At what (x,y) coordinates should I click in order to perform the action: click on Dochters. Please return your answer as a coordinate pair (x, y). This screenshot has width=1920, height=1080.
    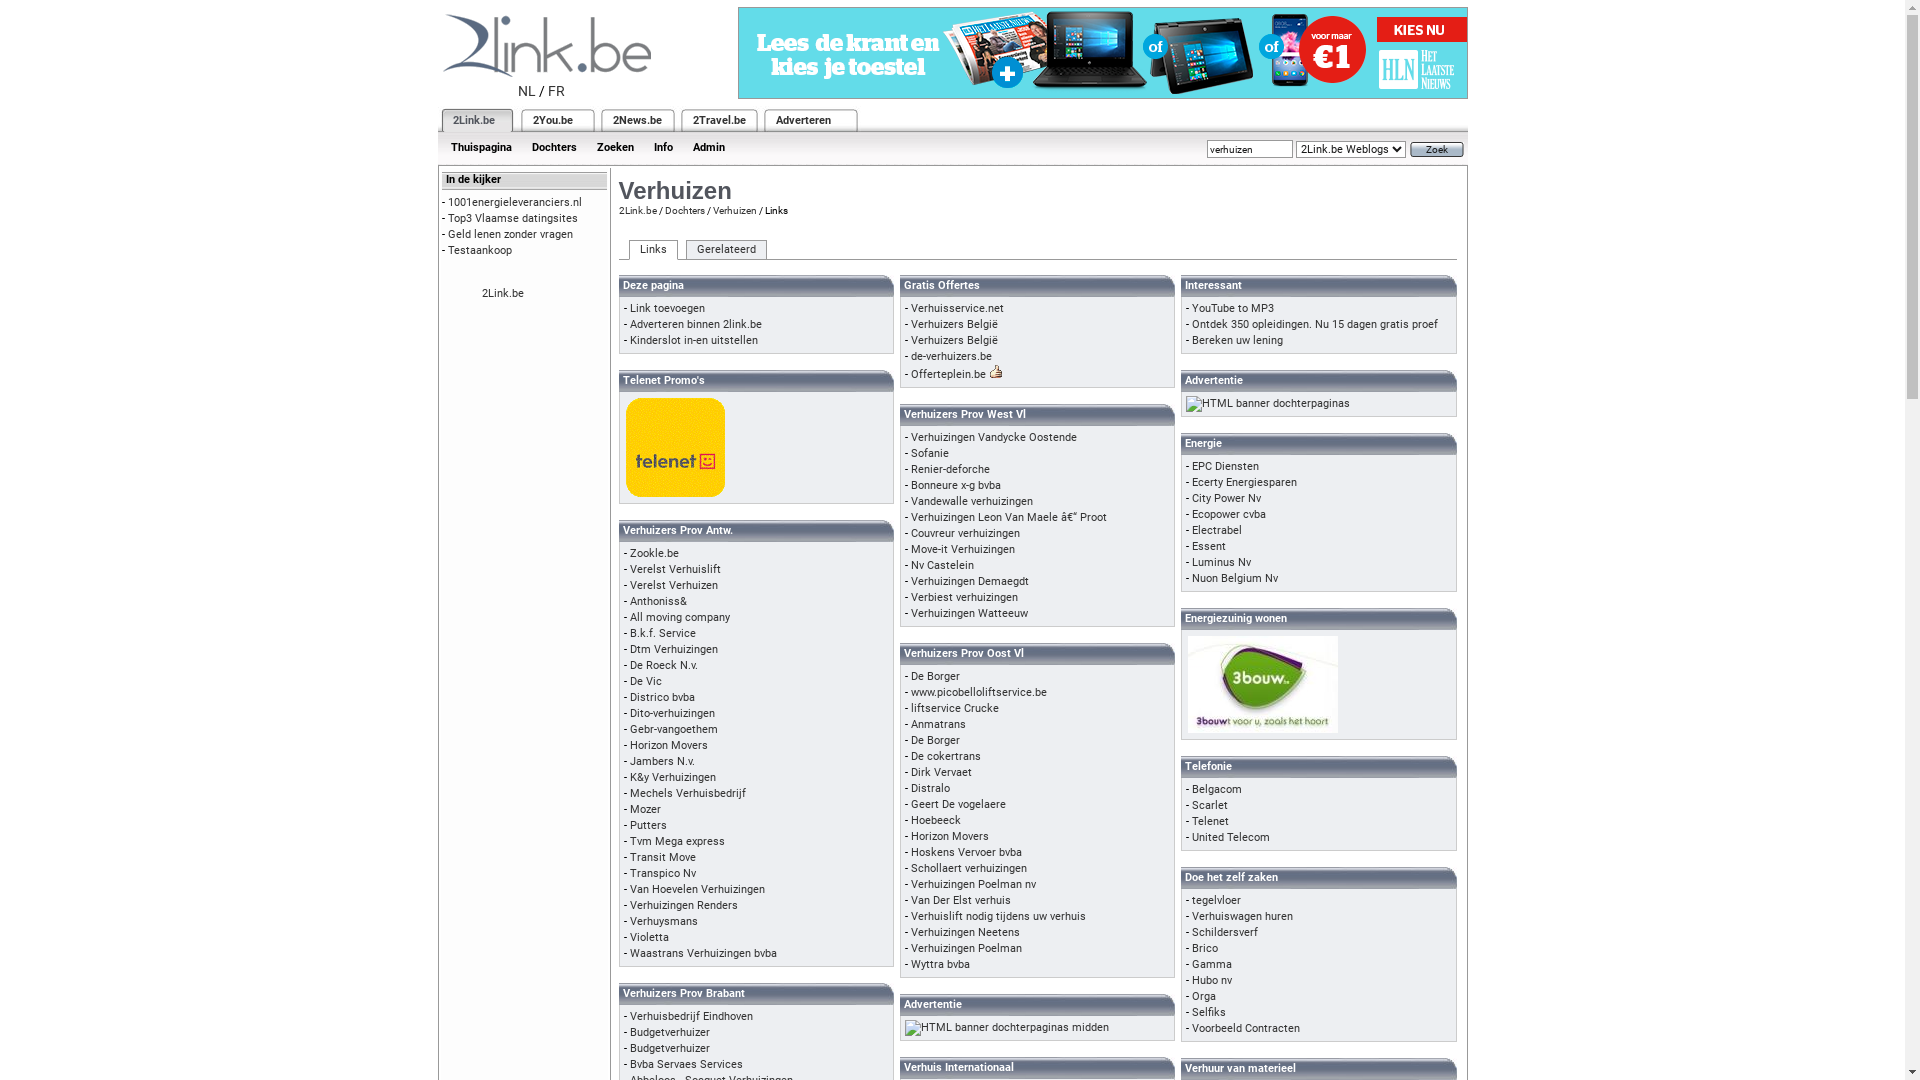
    Looking at the image, I should click on (554, 148).